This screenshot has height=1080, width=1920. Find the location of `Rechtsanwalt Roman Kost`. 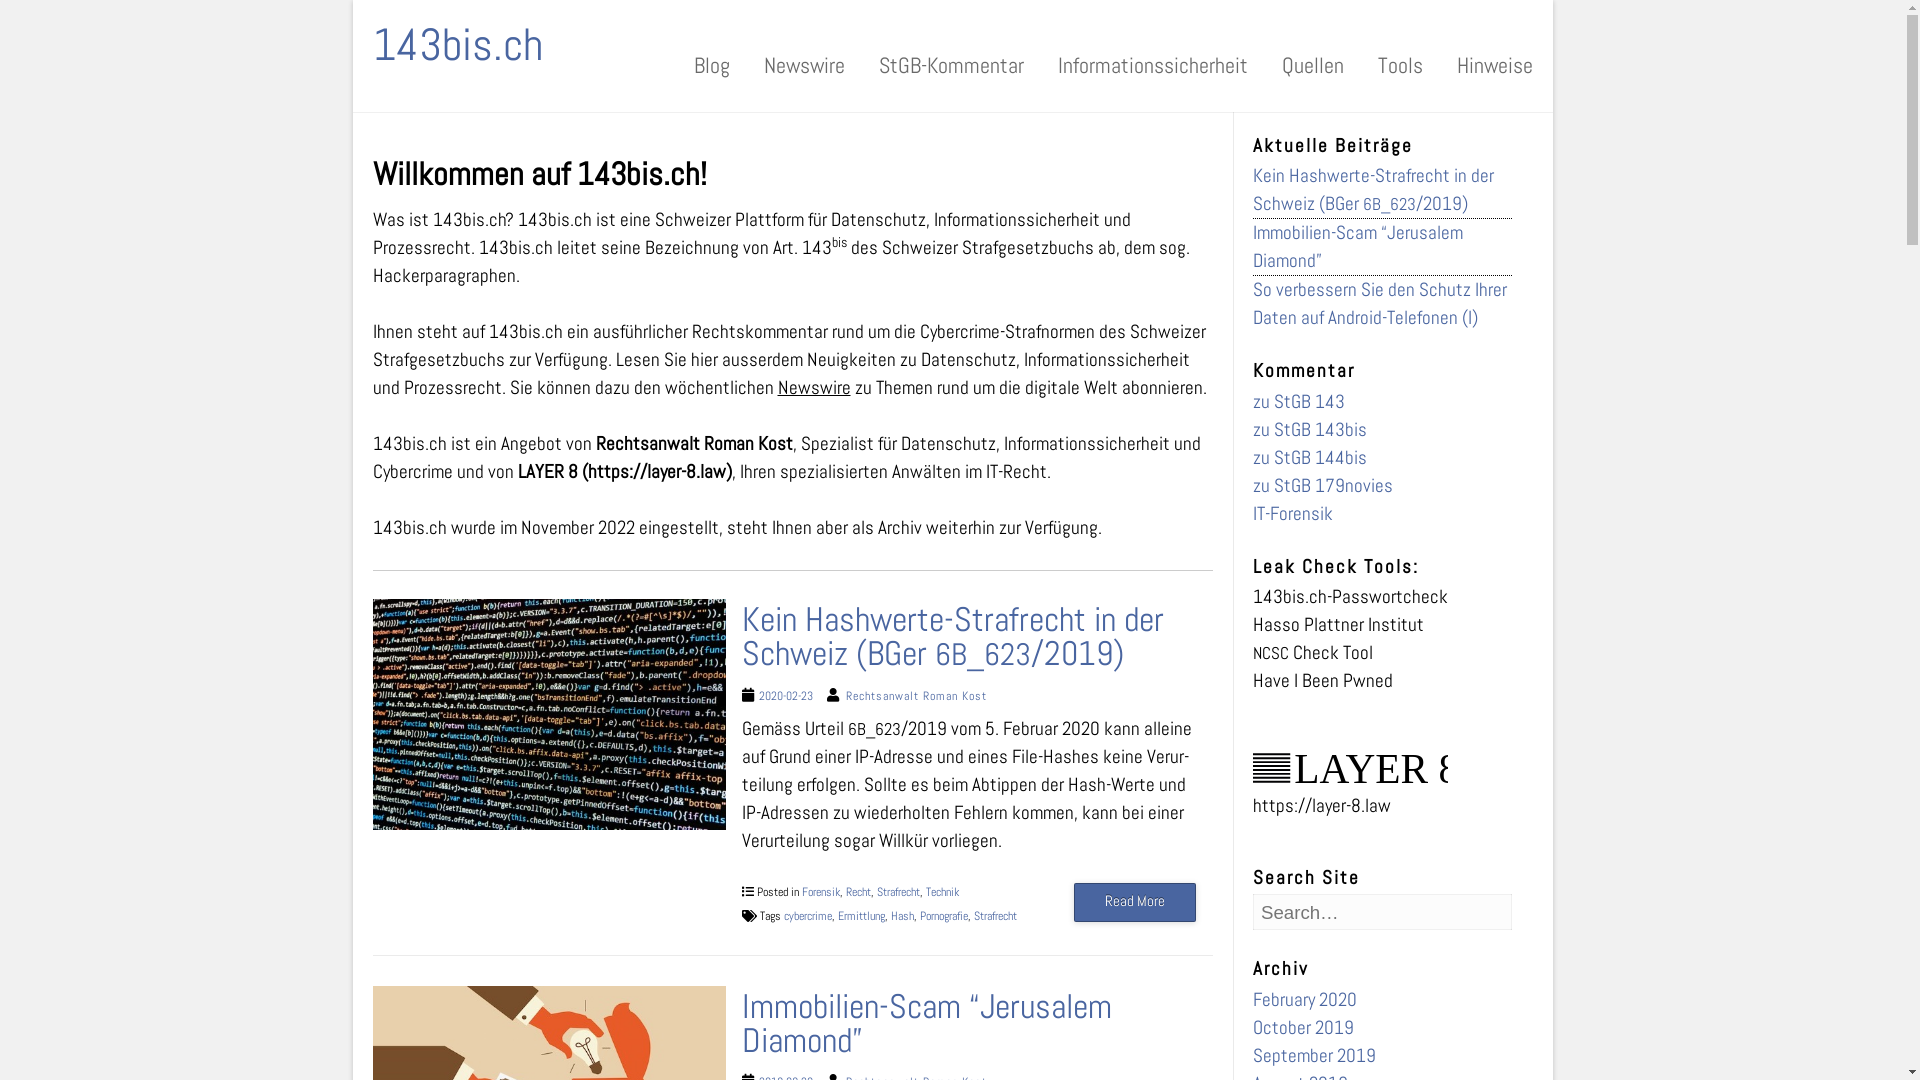

Rechtsanwalt Roman Kost is located at coordinates (916, 696).